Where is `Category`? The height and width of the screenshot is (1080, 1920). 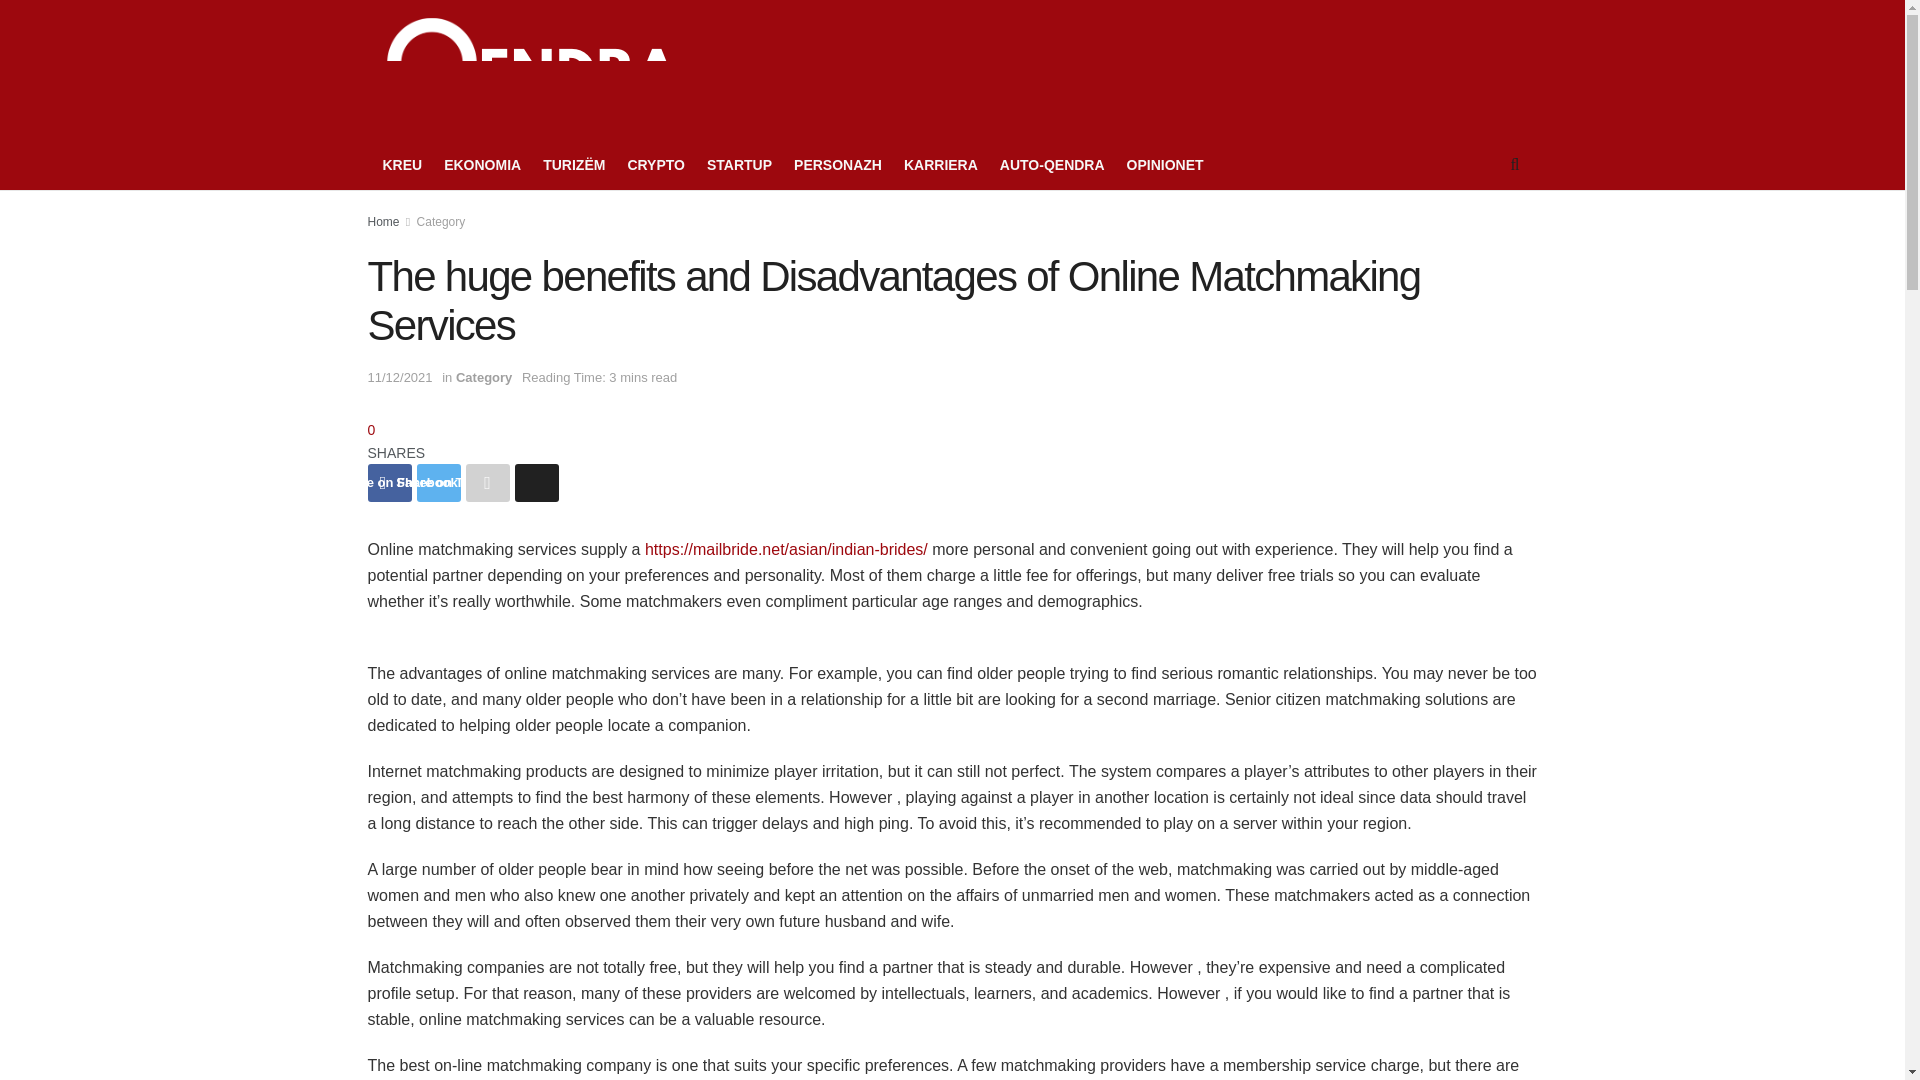 Category is located at coordinates (441, 221).